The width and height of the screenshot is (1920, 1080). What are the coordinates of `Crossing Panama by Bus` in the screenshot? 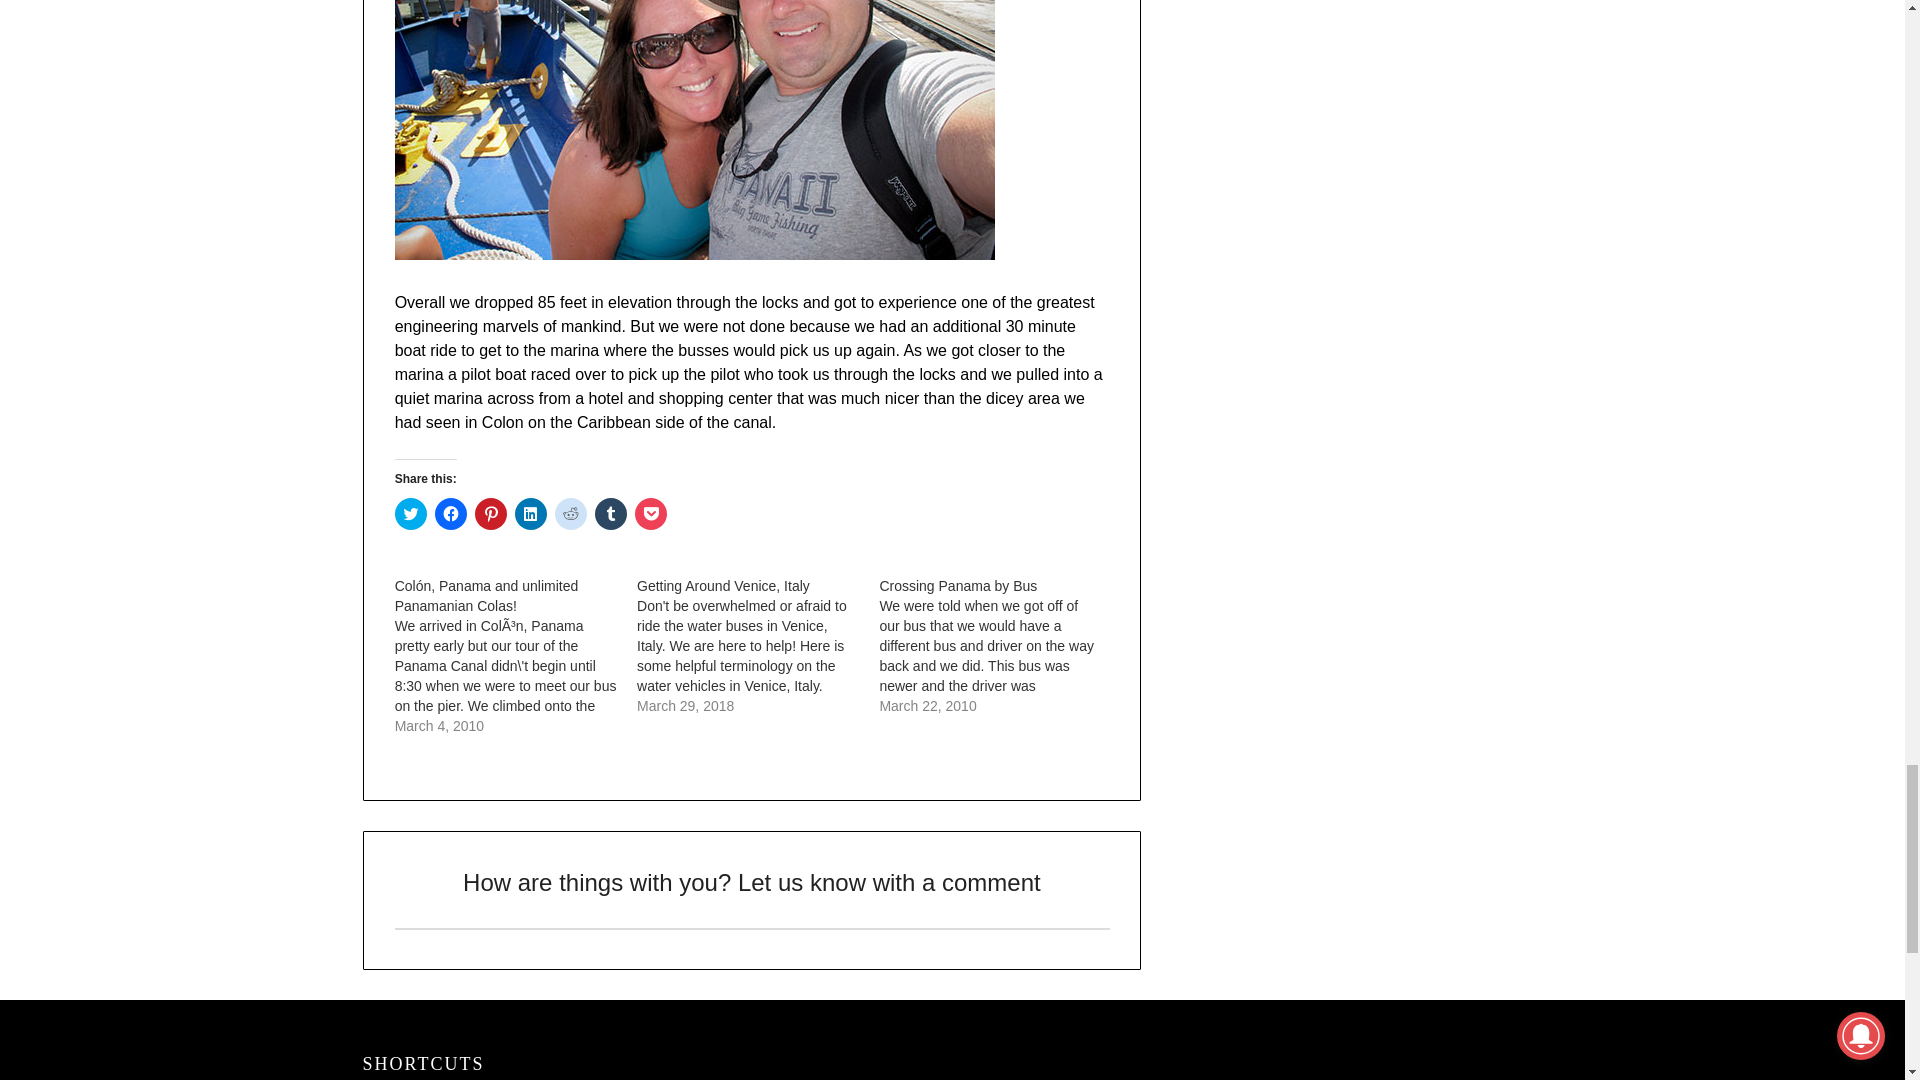 It's located at (1000, 646).